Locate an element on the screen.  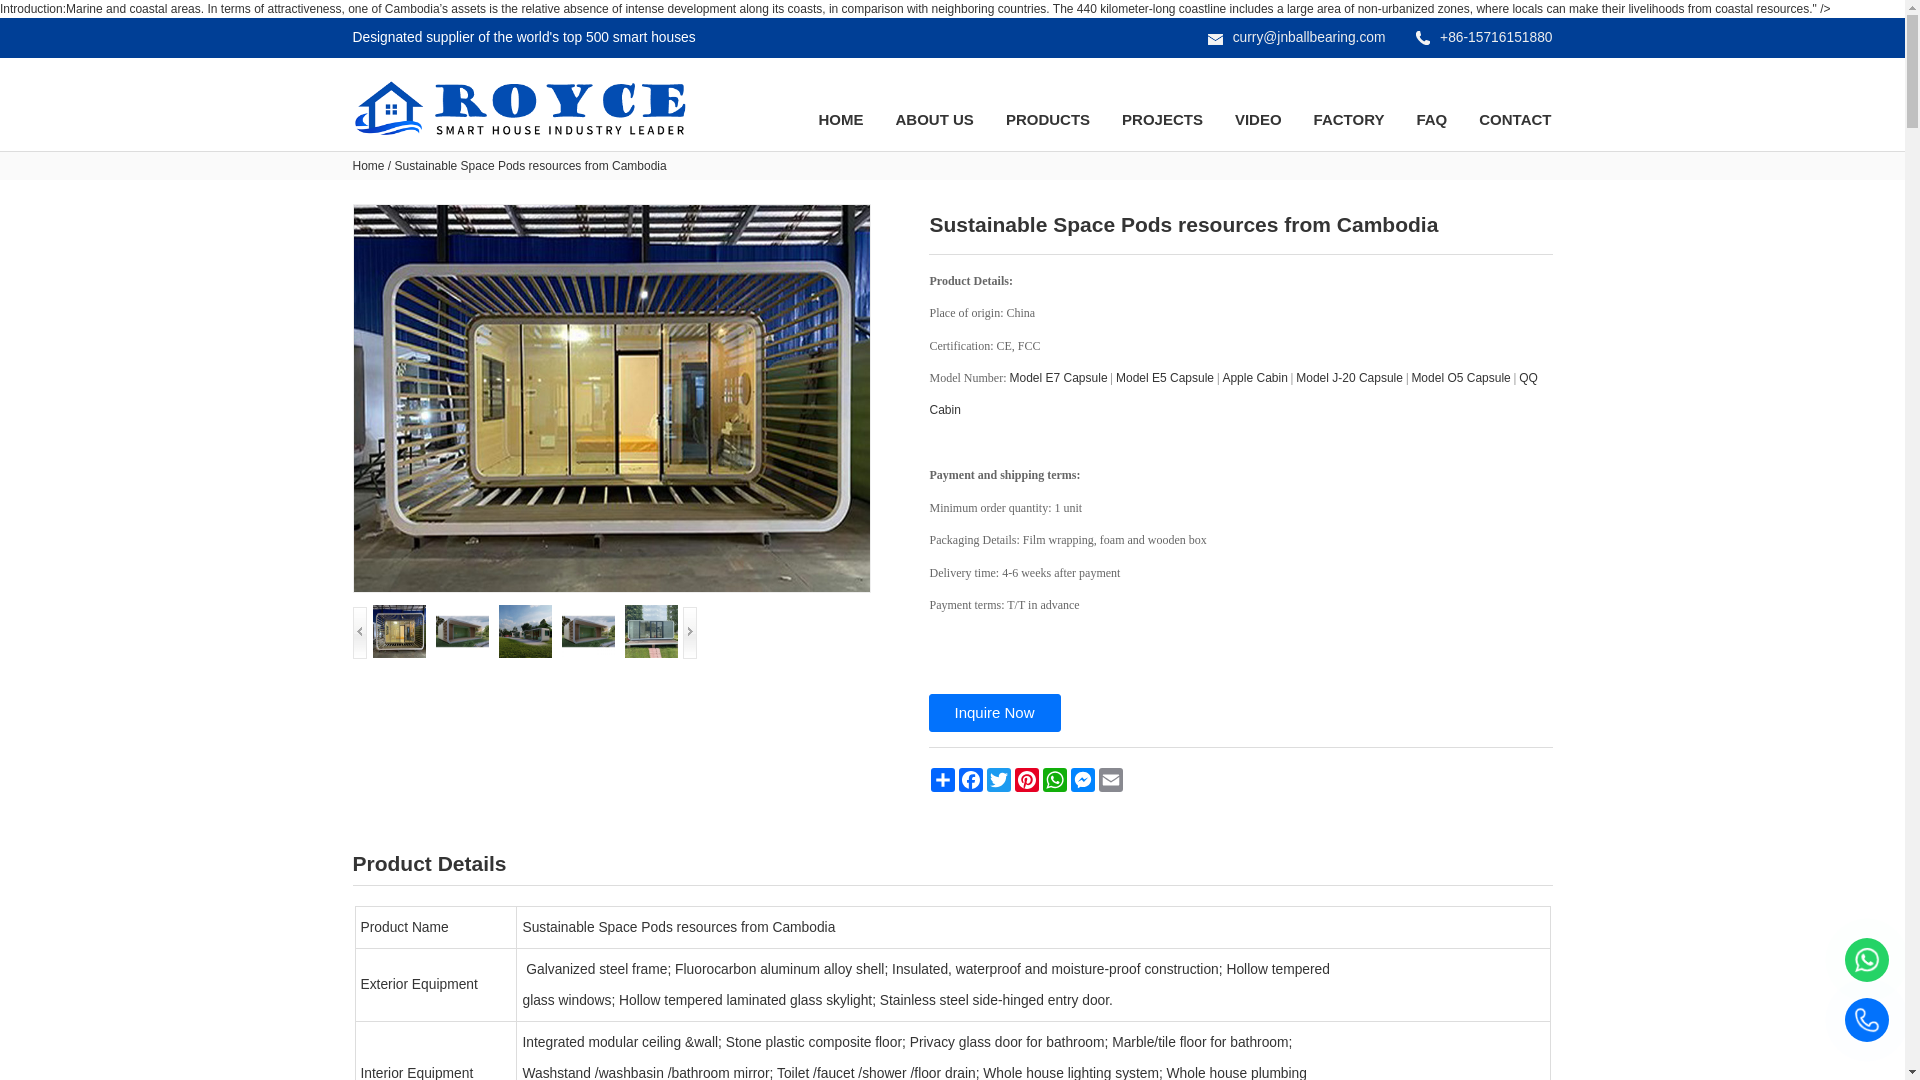
PRODUCTS is located at coordinates (1047, 119).